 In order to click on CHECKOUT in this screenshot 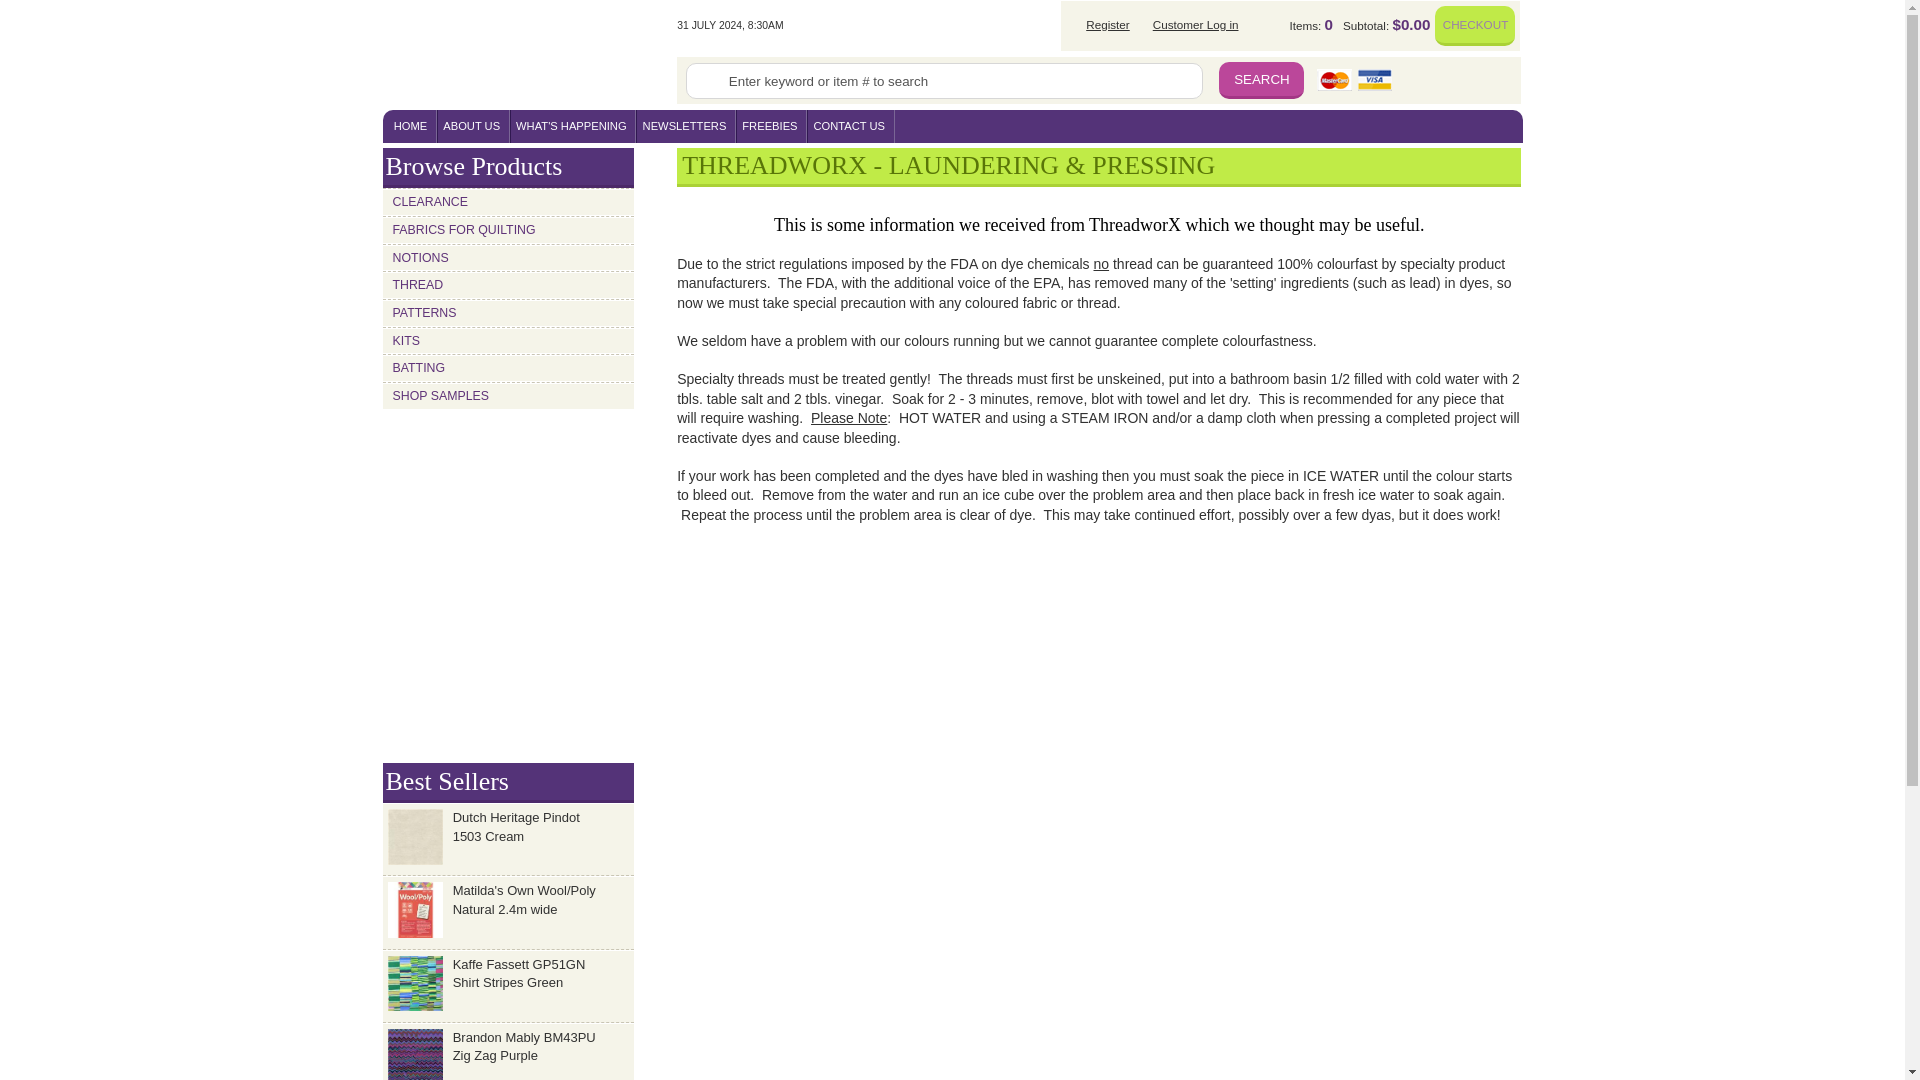, I will do `click(1474, 26)`.